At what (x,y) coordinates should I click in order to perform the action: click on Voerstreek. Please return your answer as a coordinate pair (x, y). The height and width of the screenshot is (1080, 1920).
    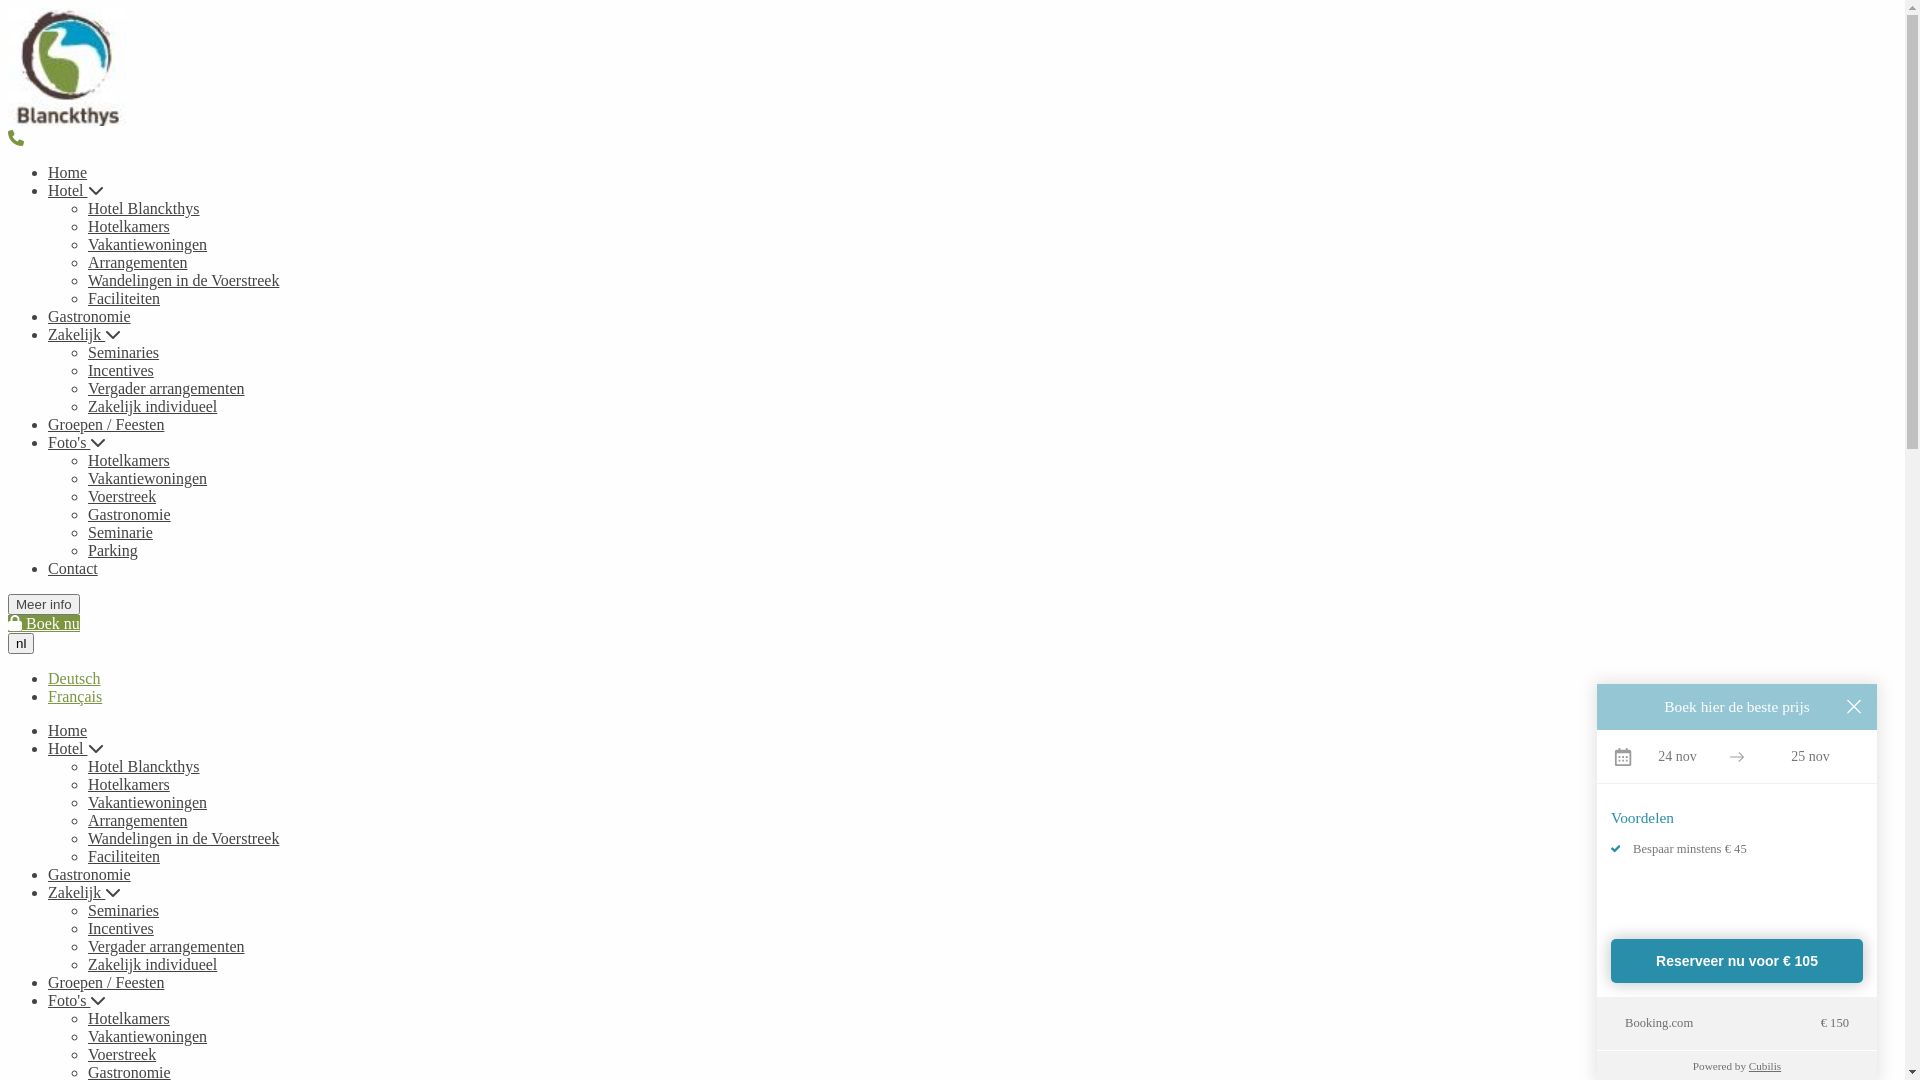
    Looking at the image, I should click on (122, 496).